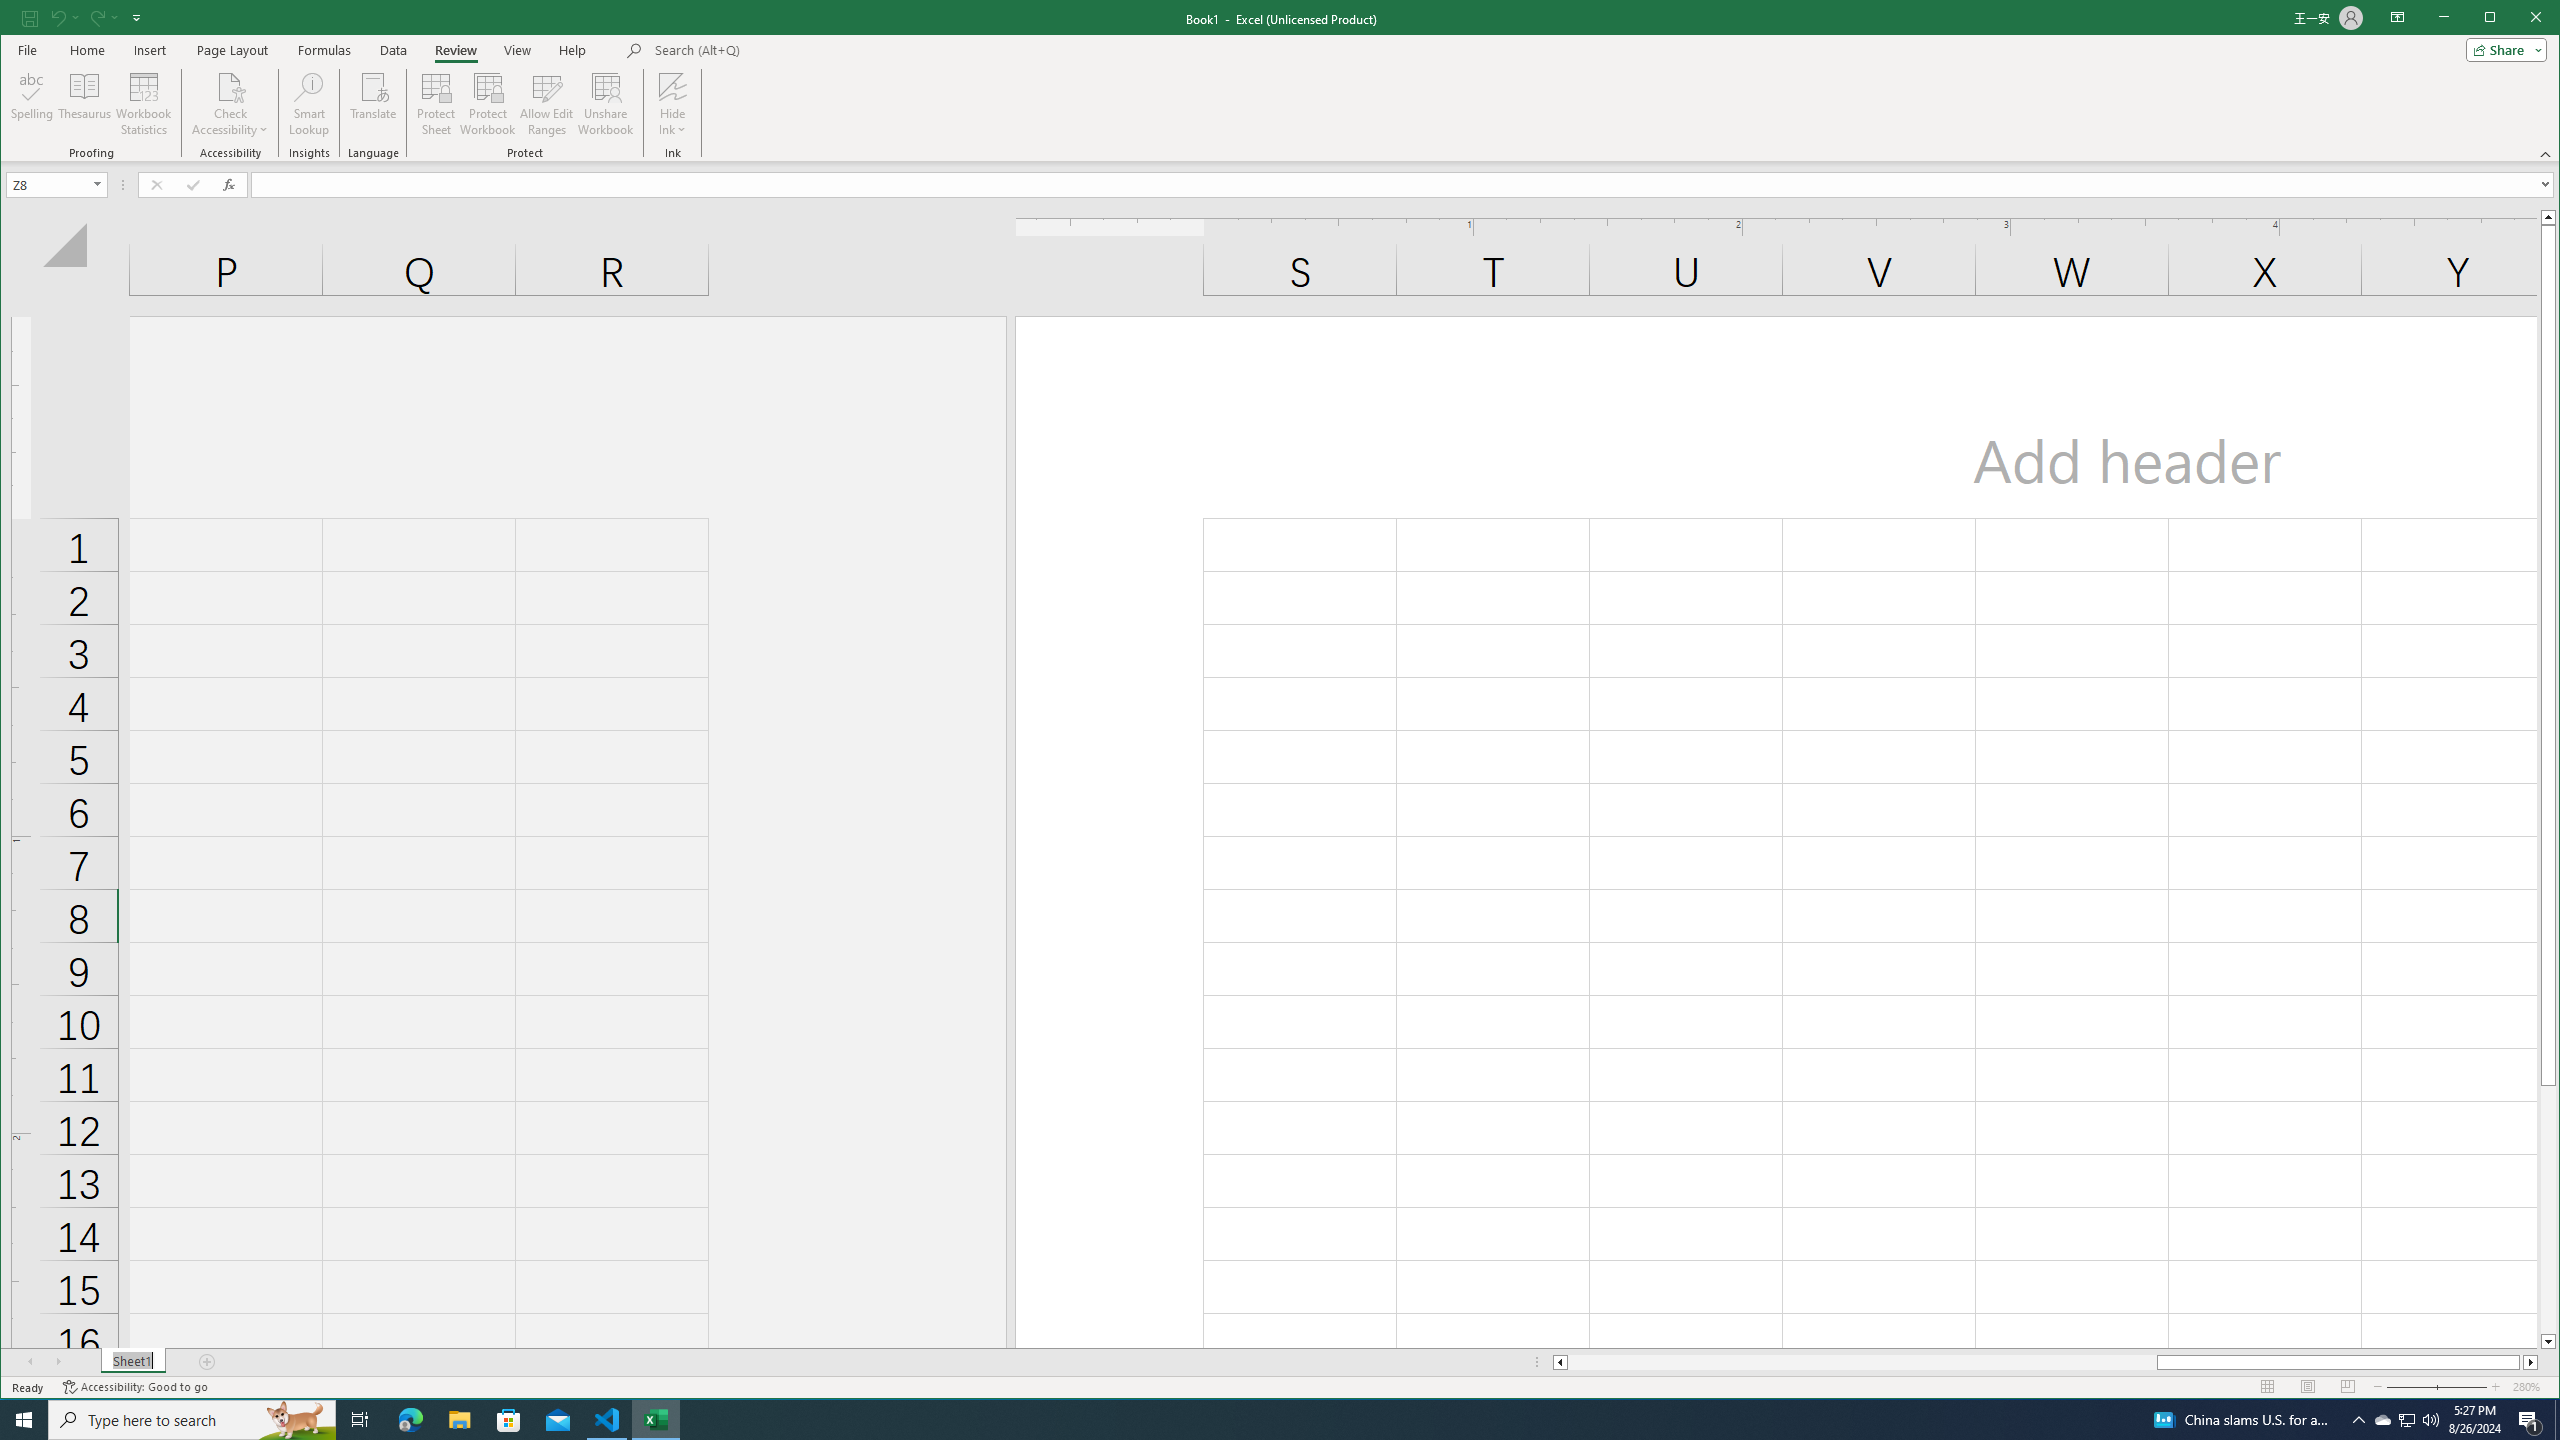 The width and height of the screenshot is (2560, 1440). Describe the element at coordinates (546, 104) in the screenshot. I see `Allow Edit Ranges` at that location.